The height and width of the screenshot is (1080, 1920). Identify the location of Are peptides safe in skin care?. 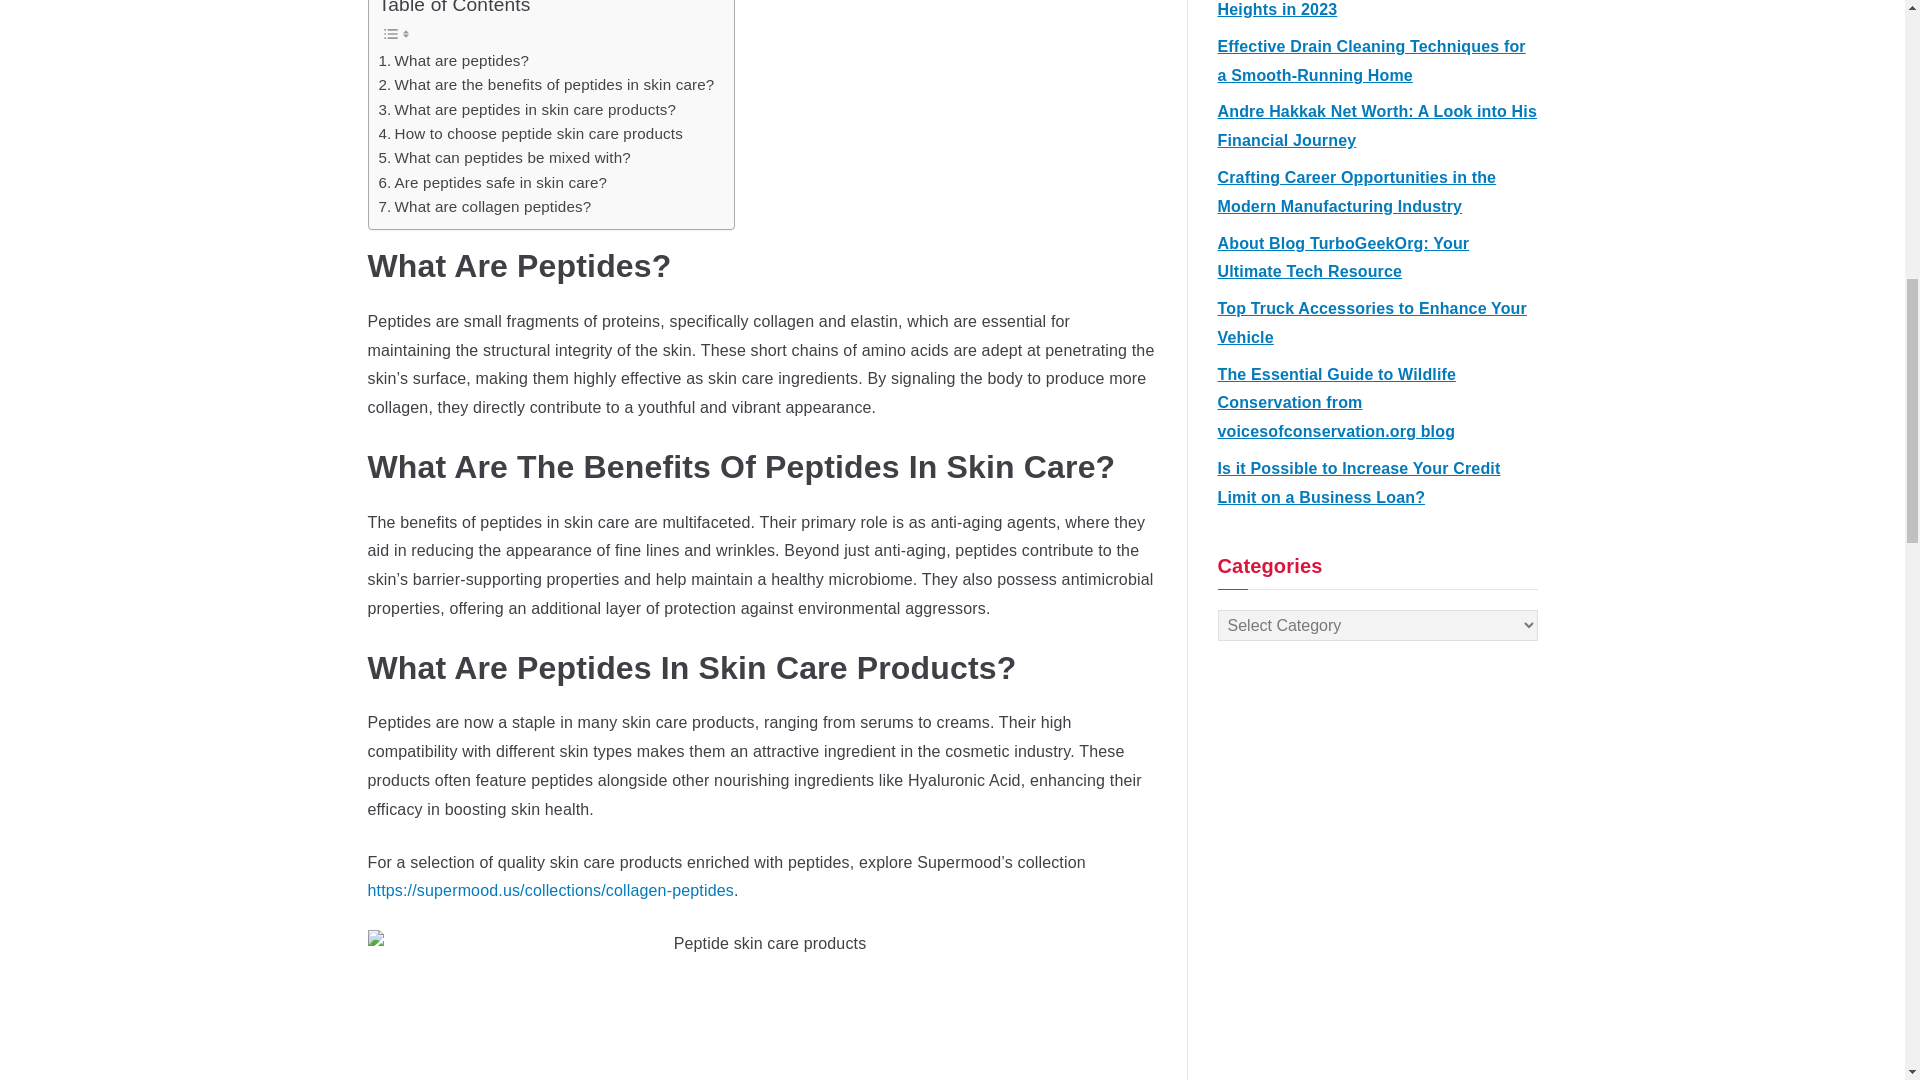
(492, 182).